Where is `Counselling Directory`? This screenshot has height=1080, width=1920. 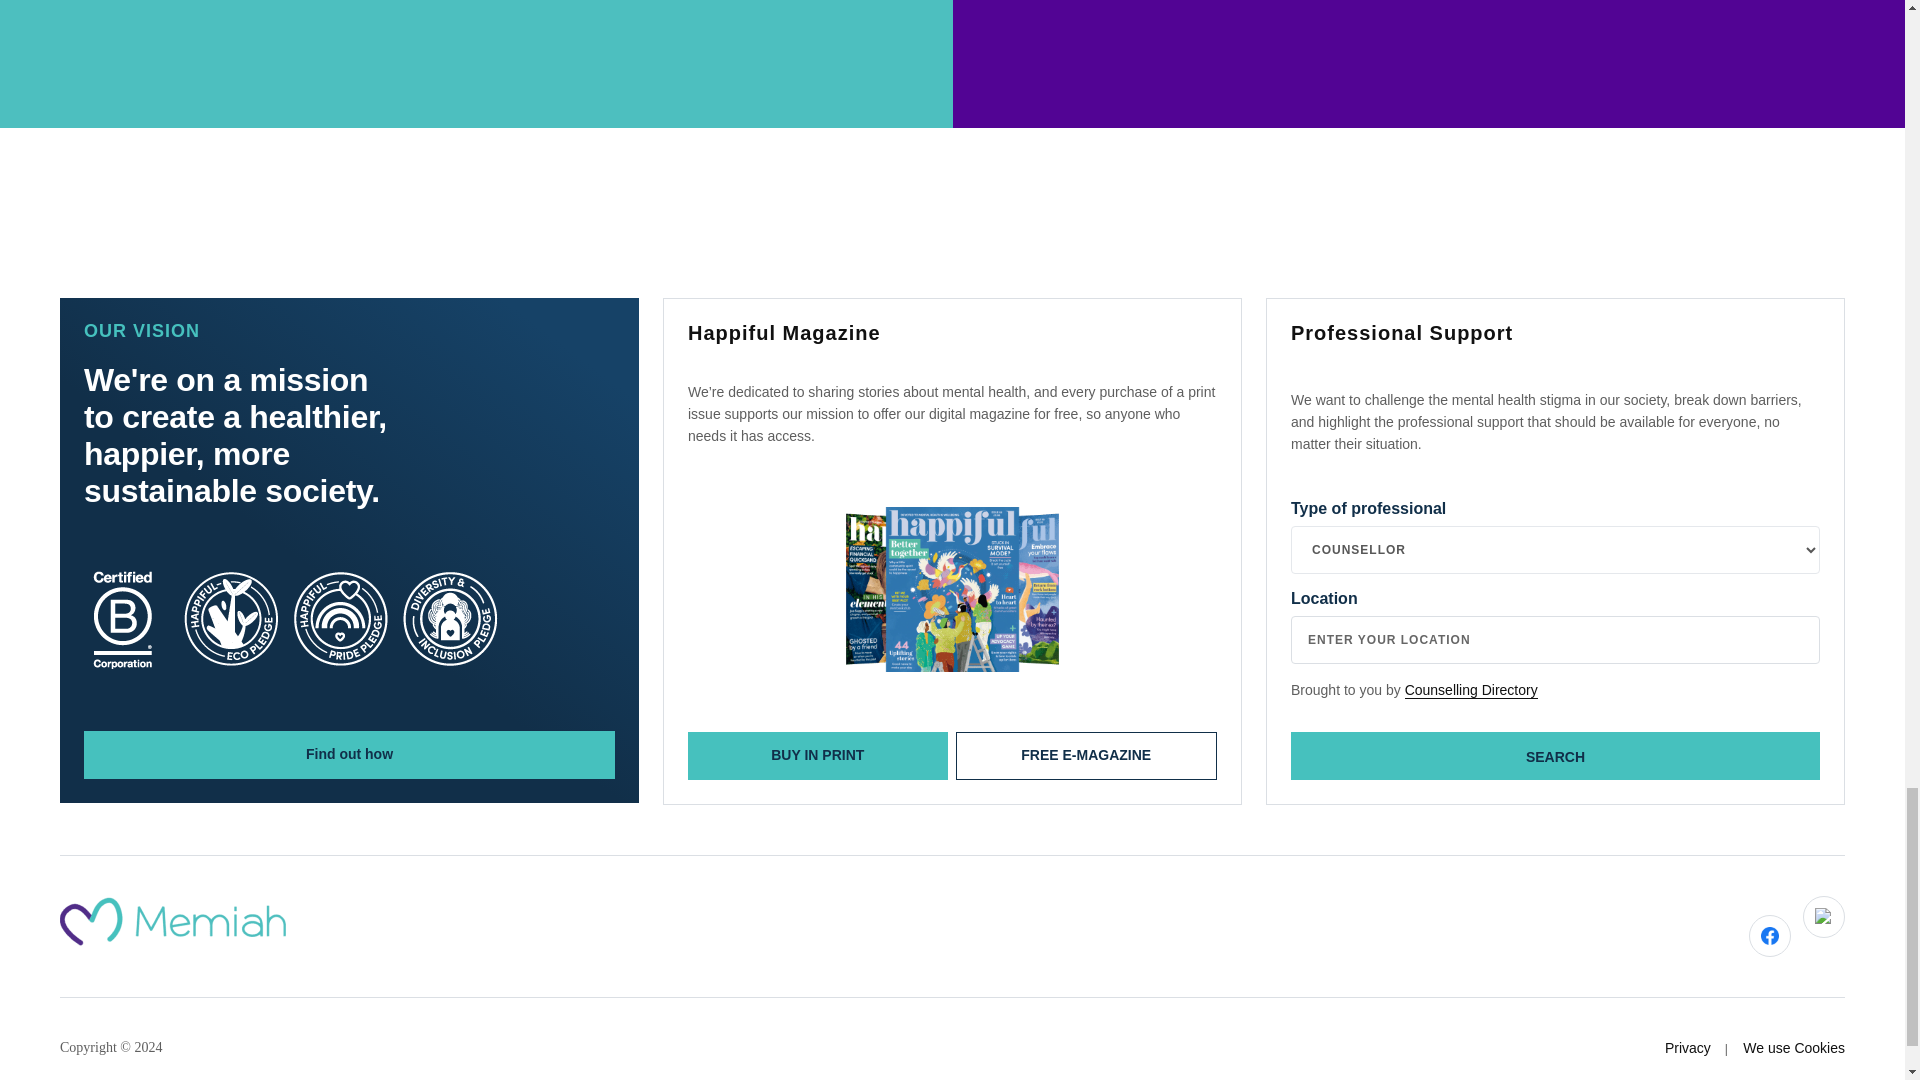
Counselling Directory is located at coordinates (1471, 690).